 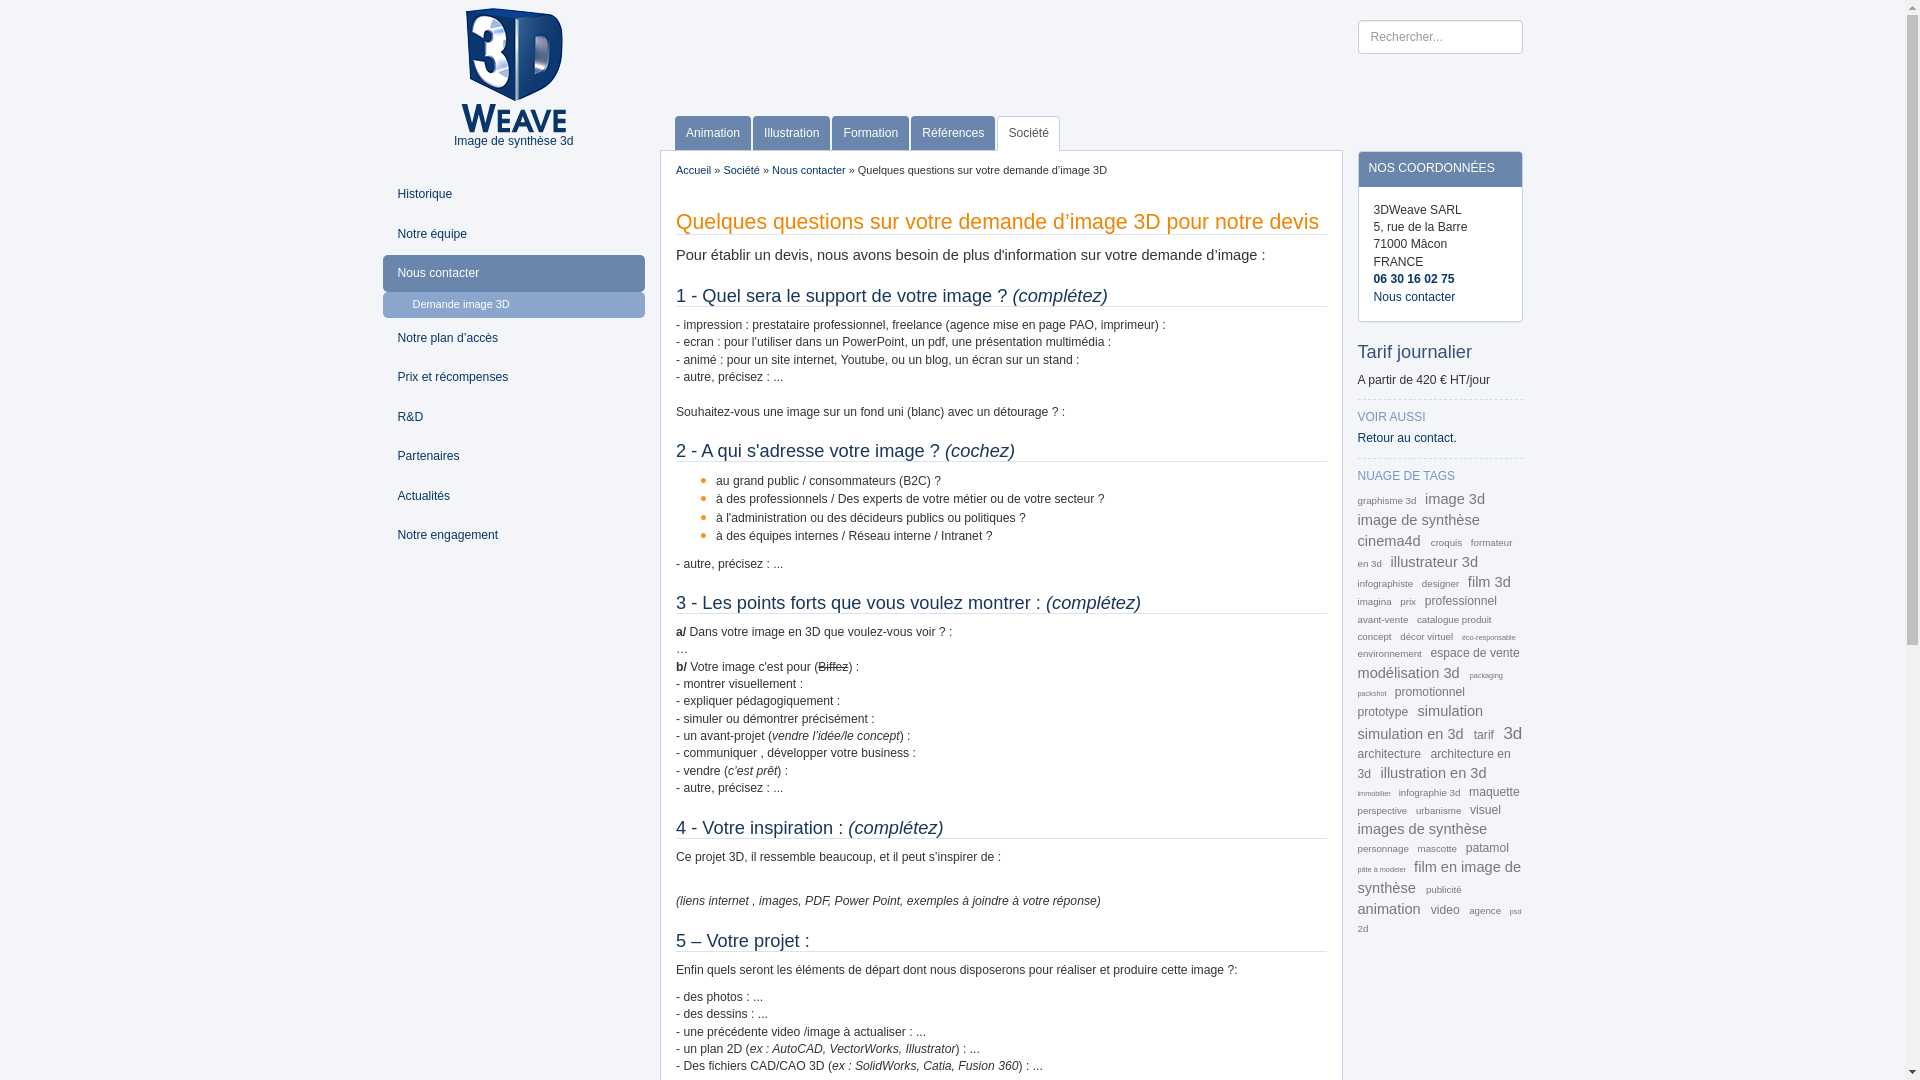 I want to click on 06 30 16 02 75, so click(x=1414, y=279).